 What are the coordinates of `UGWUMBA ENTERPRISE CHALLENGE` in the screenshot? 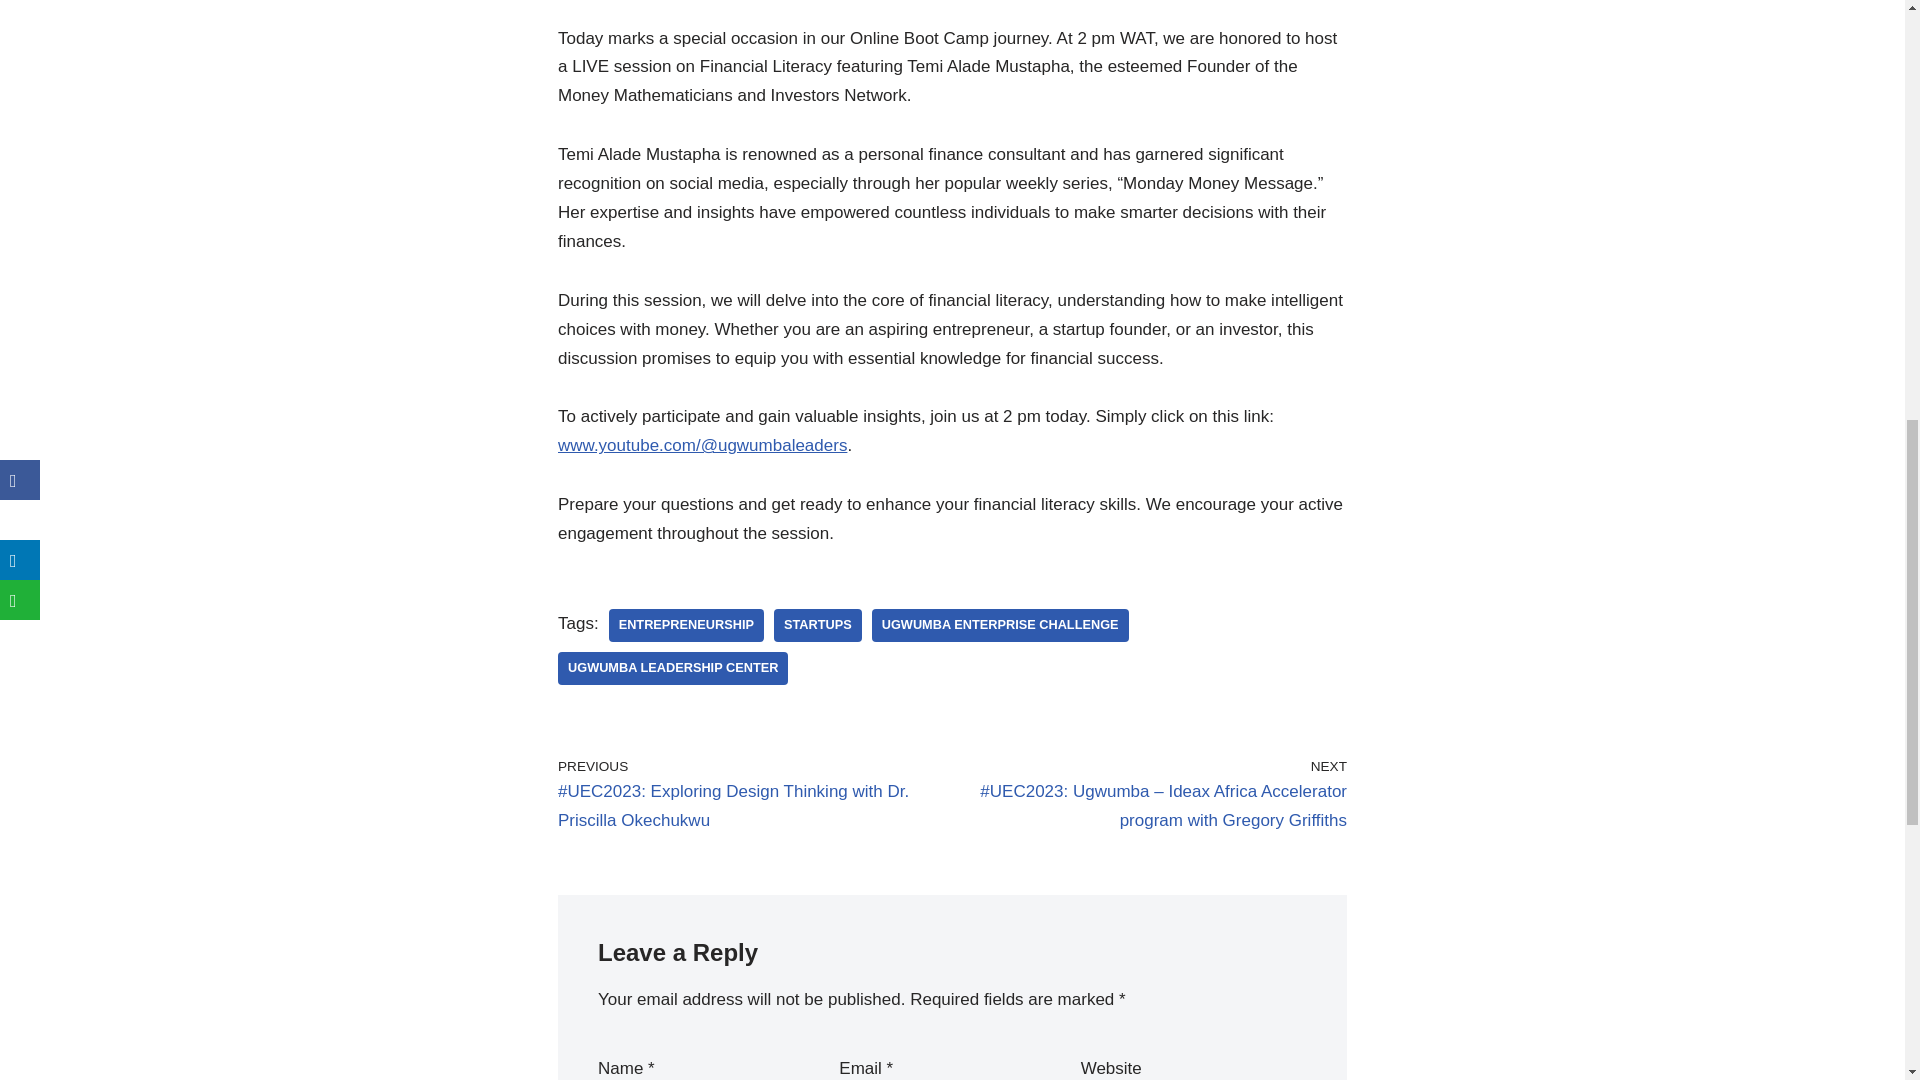 It's located at (1000, 625).